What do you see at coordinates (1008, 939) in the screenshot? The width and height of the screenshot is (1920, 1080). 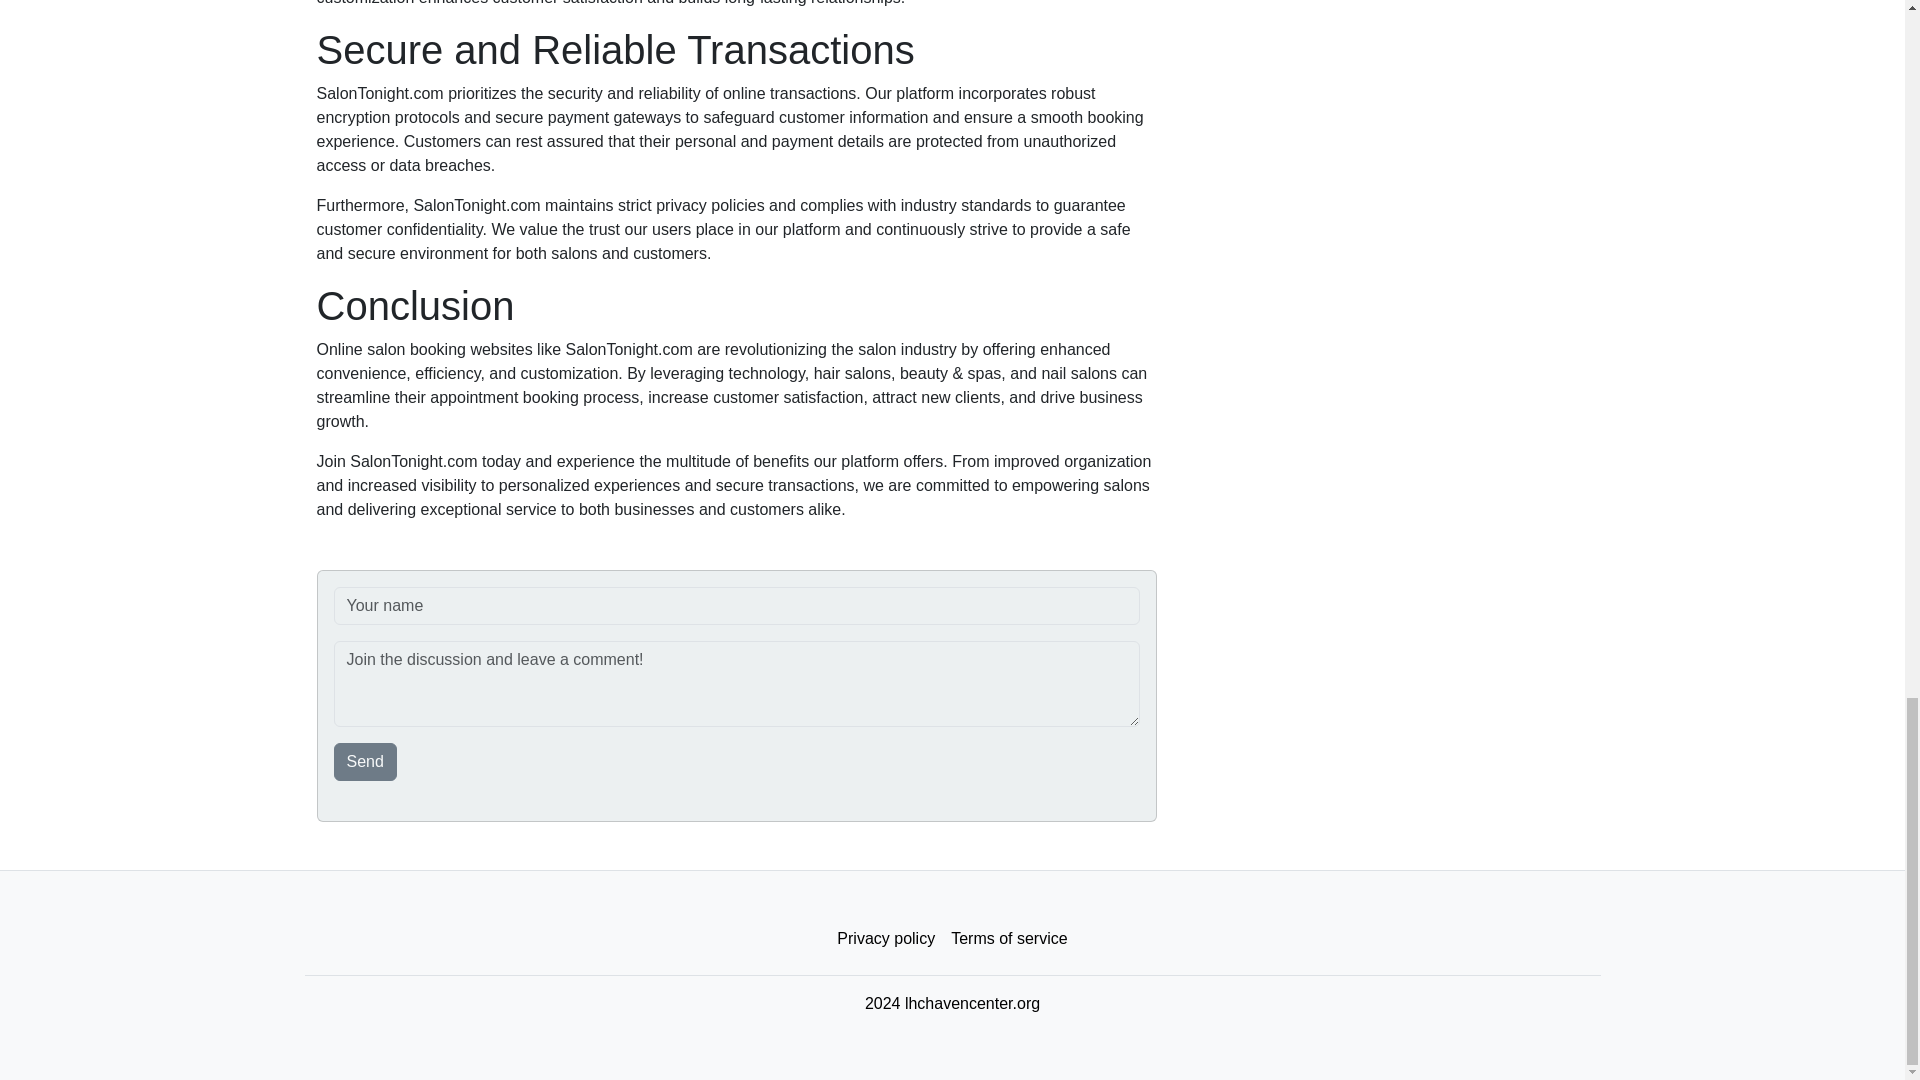 I see `Terms of service` at bounding box center [1008, 939].